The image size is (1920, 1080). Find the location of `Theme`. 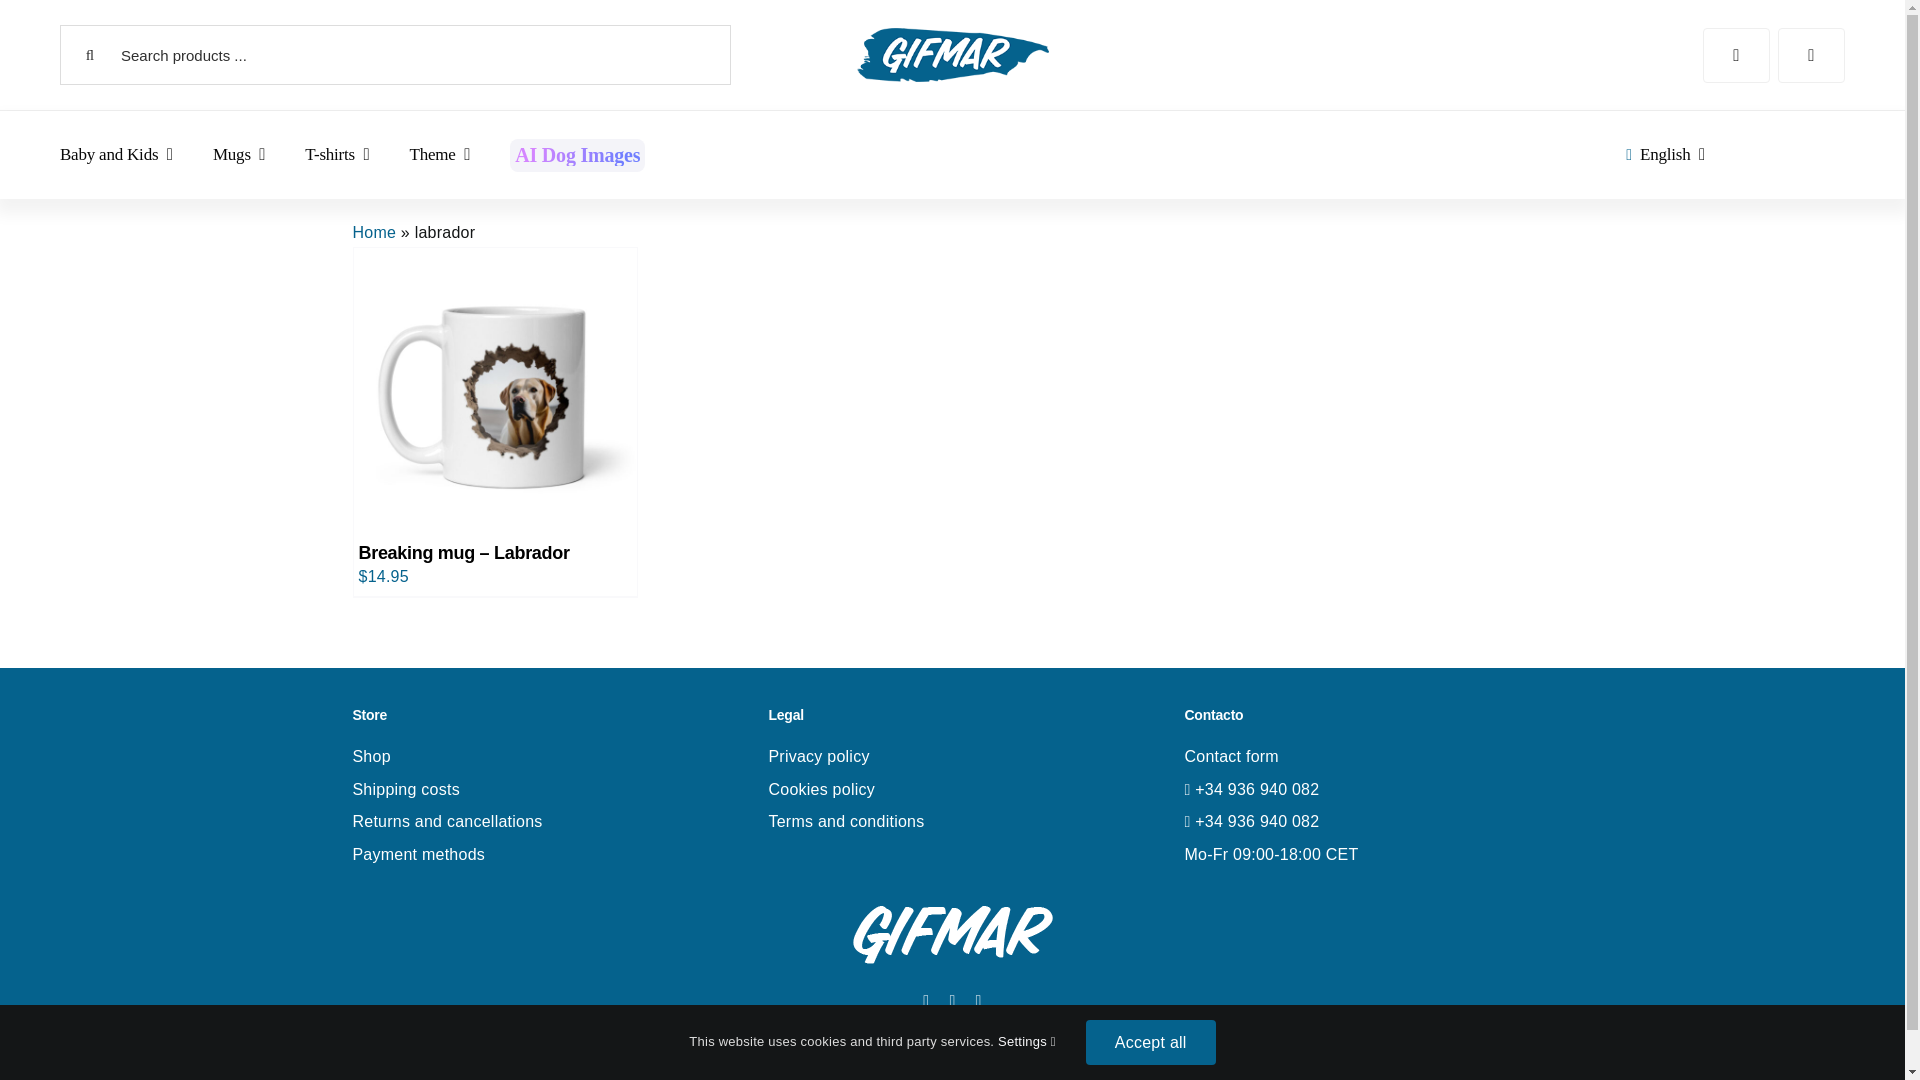

Theme is located at coordinates (440, 154).